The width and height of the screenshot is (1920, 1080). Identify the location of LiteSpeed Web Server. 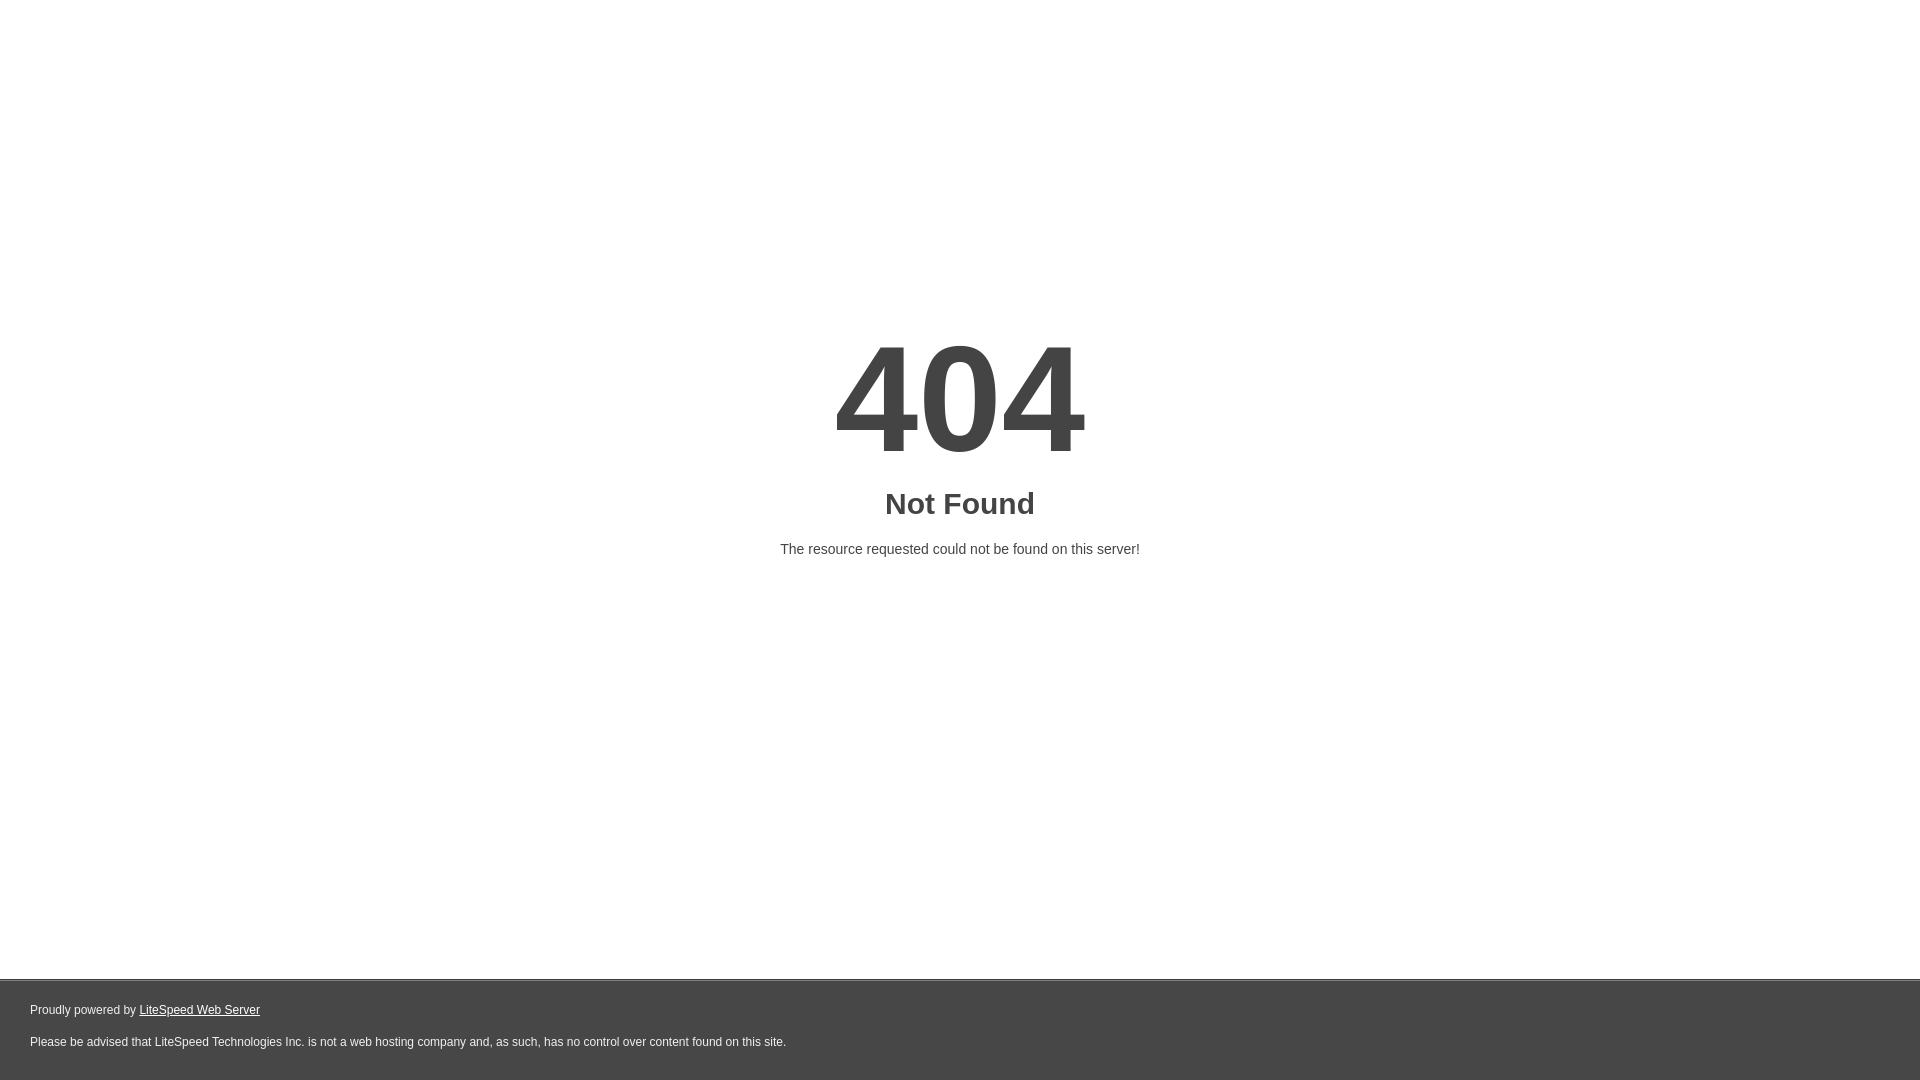
(200, 1010).